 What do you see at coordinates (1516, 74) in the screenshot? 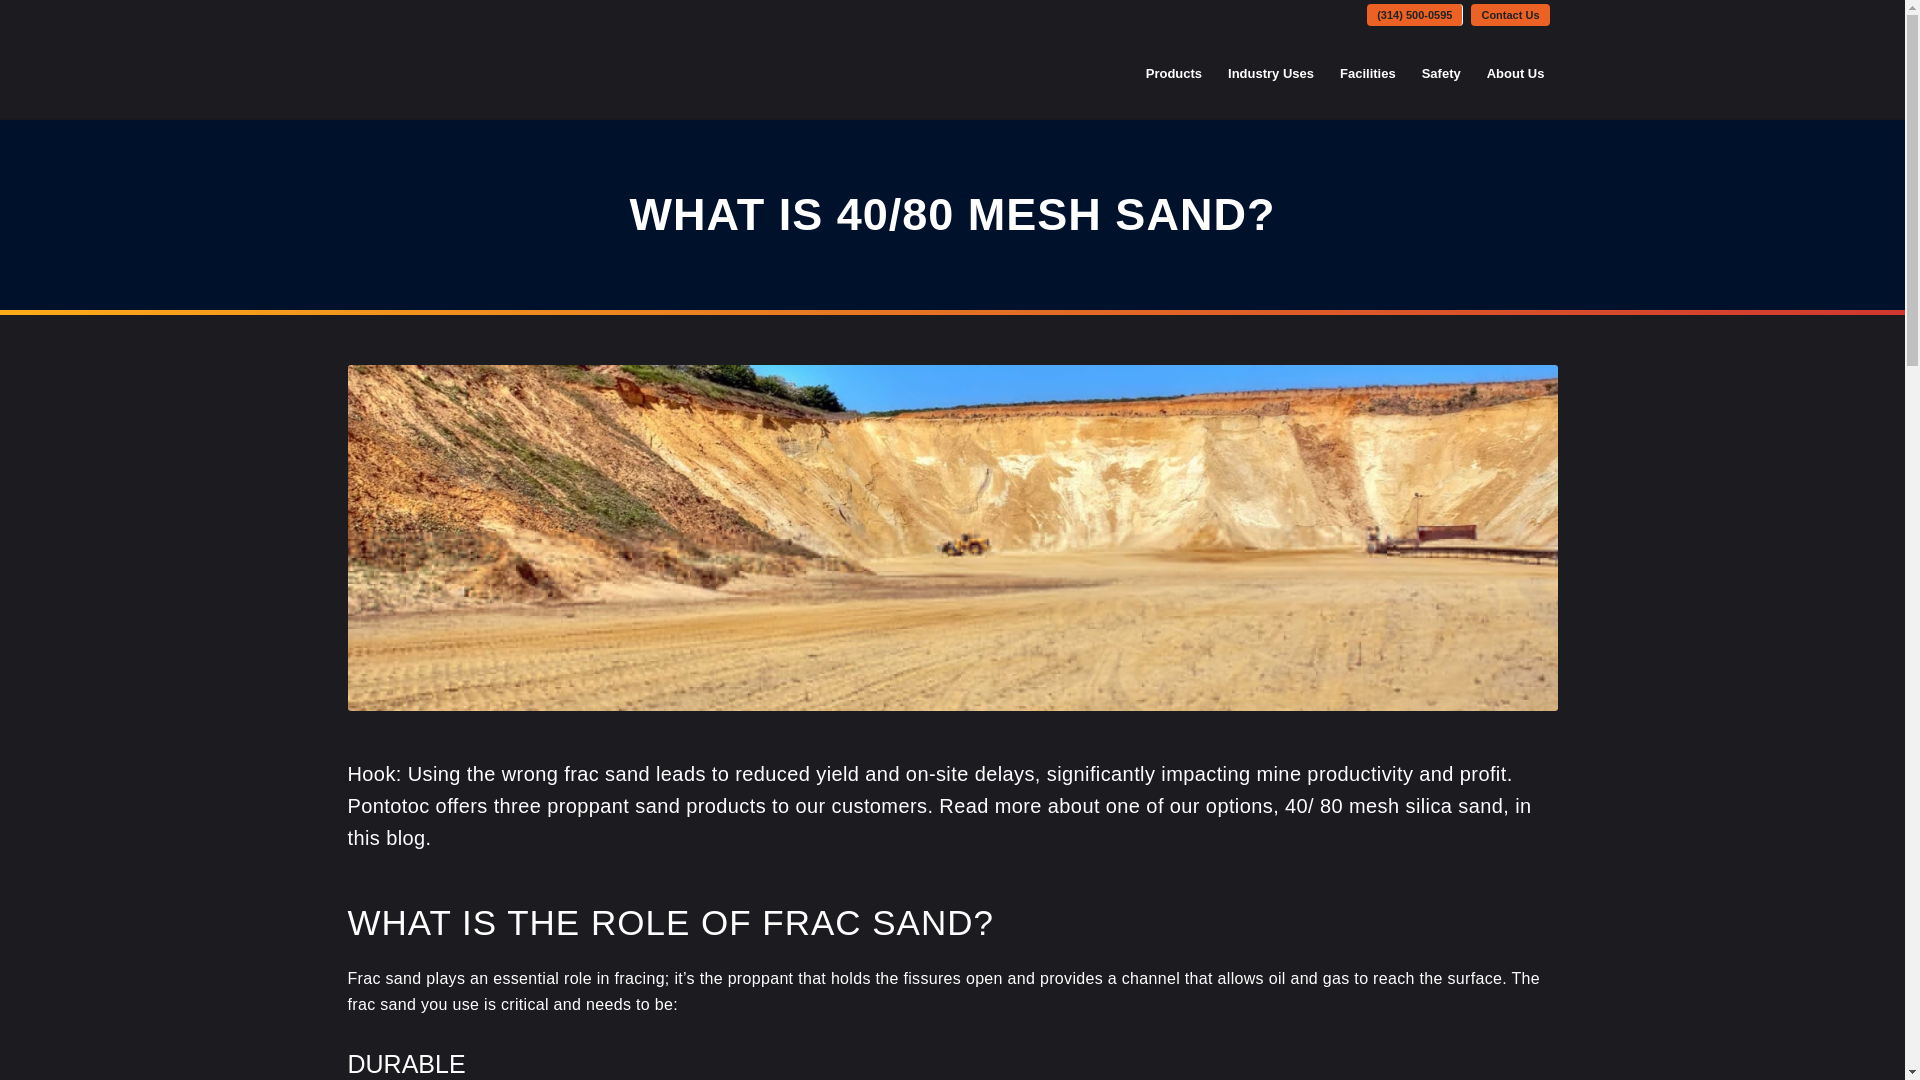
I see `About Us` at bounding box center [1516, 74].